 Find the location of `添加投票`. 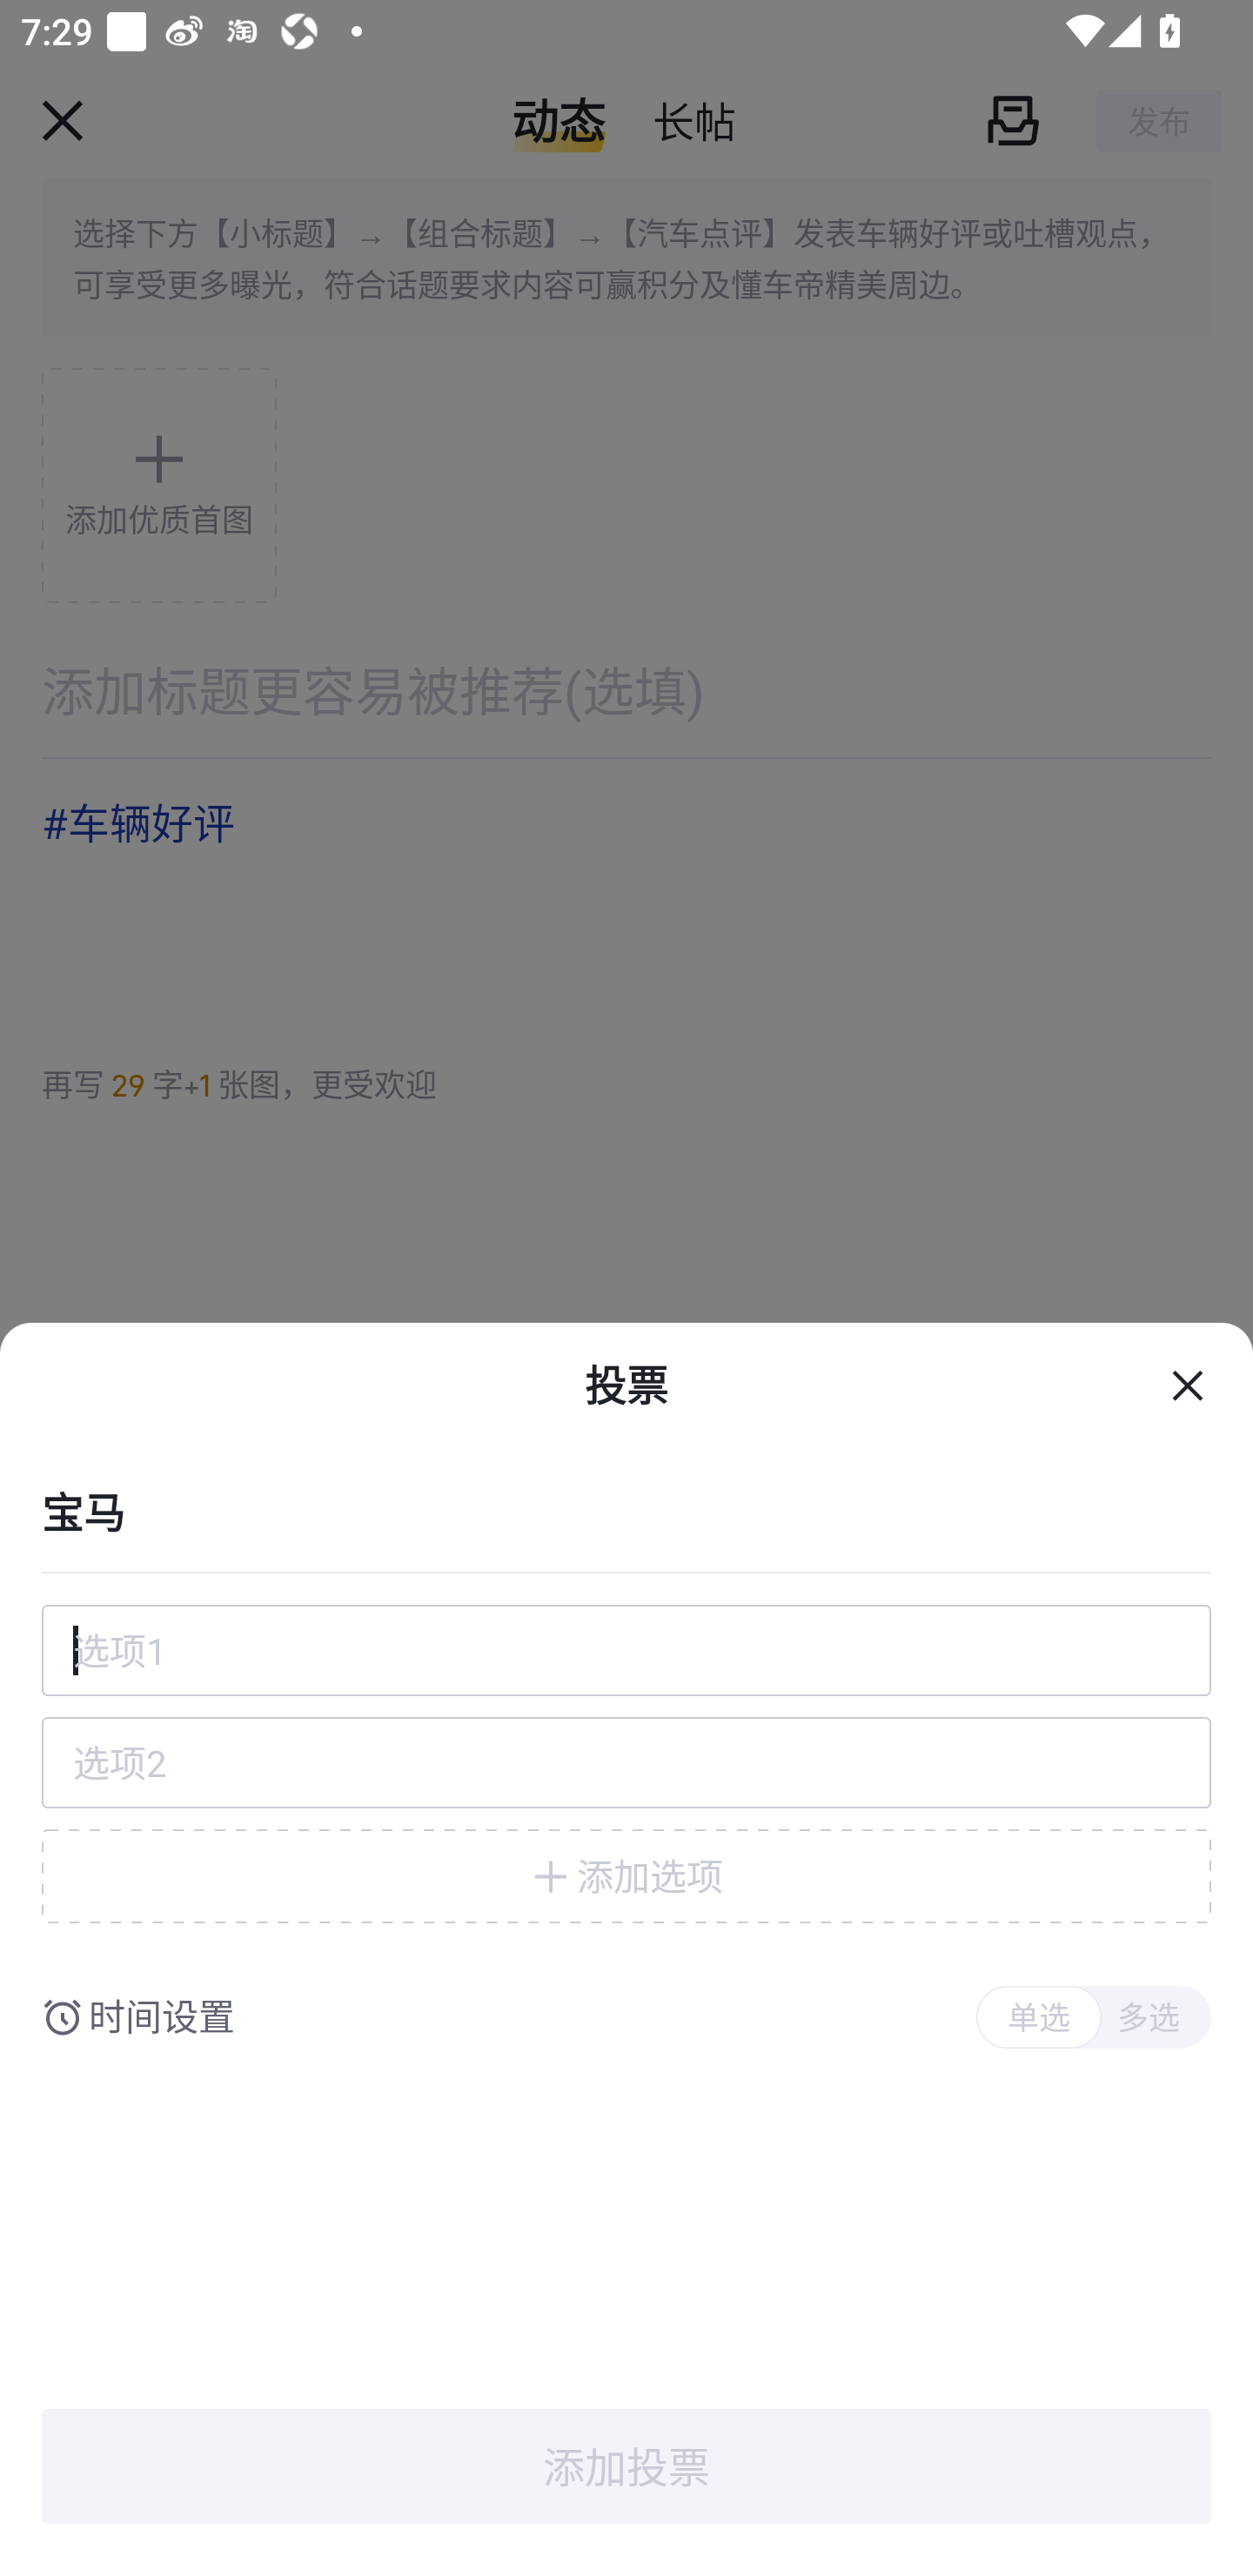

添加投票 is located at coordinates (626, 2466).